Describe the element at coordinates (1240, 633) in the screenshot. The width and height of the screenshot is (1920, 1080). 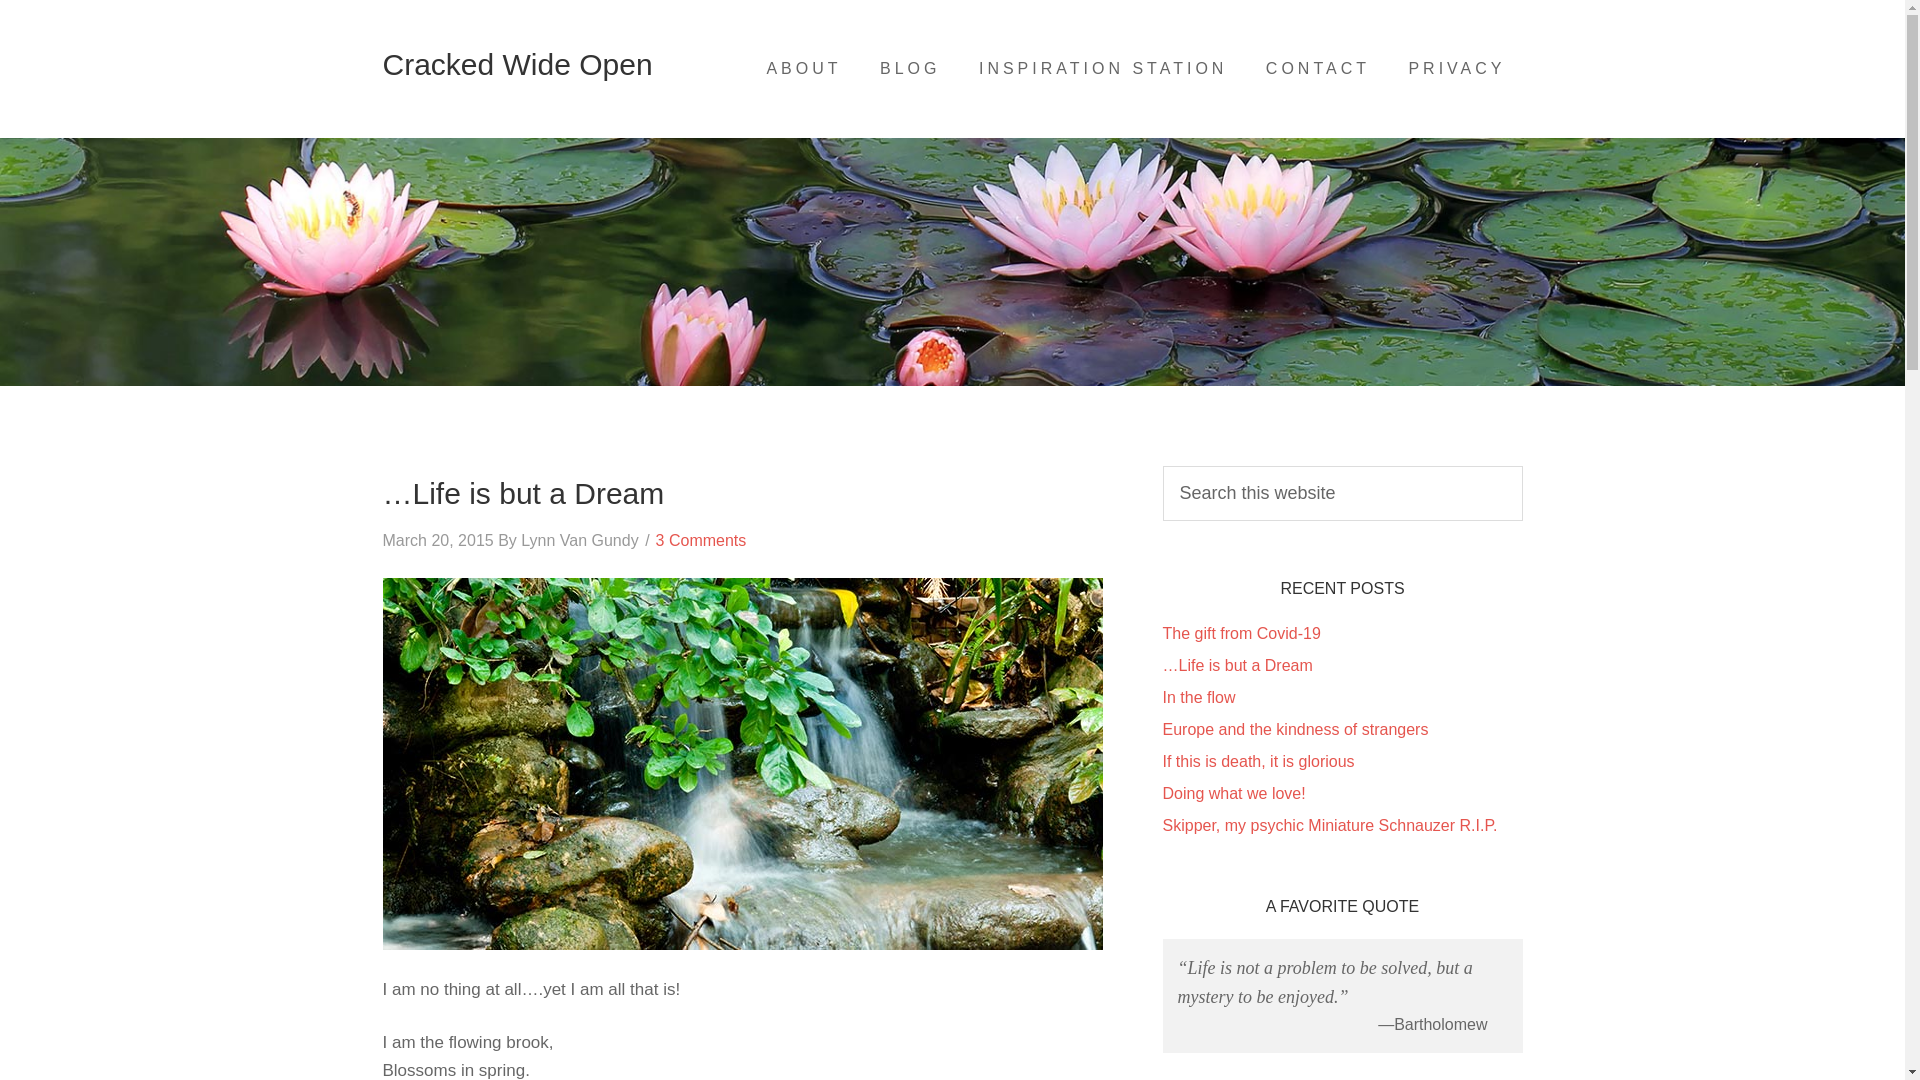
I see `The gift from Covid-19` at that location.